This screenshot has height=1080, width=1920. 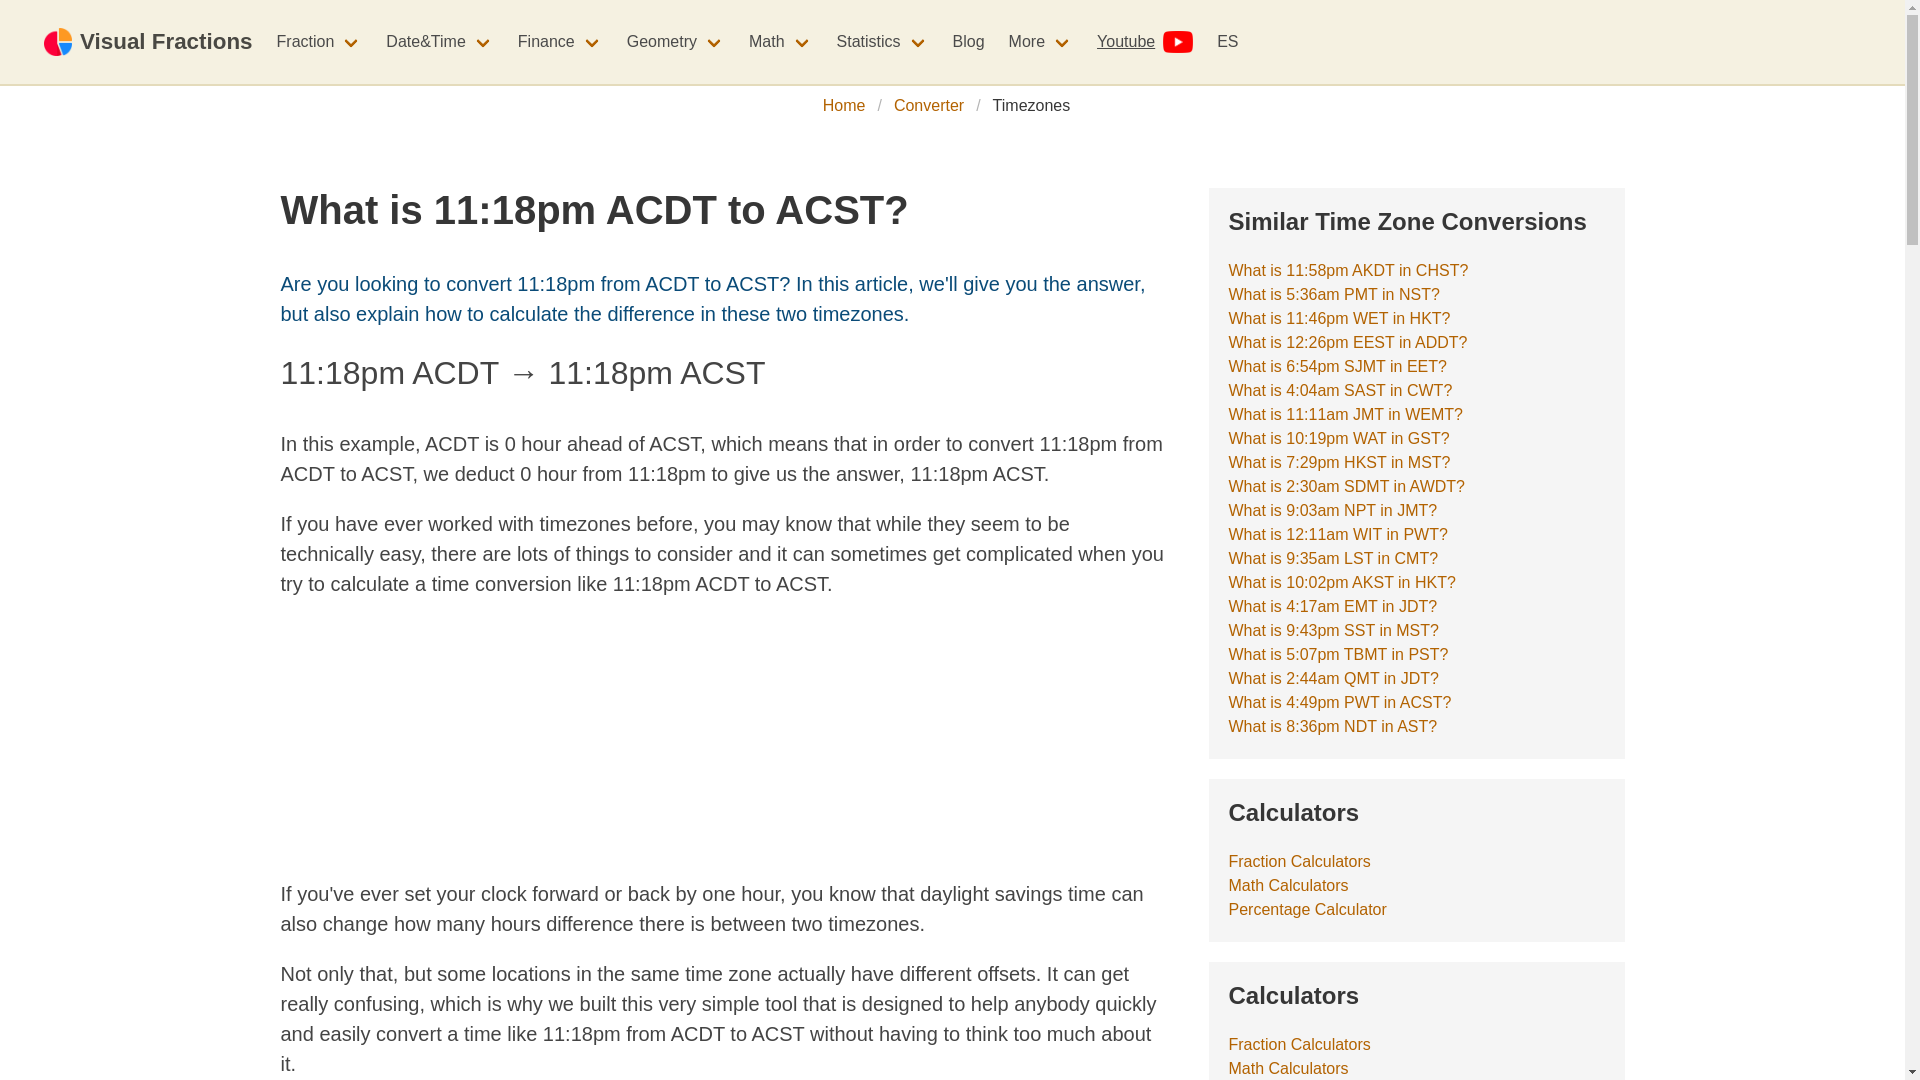 I want to click on Finance, so click(x=560, y=41).